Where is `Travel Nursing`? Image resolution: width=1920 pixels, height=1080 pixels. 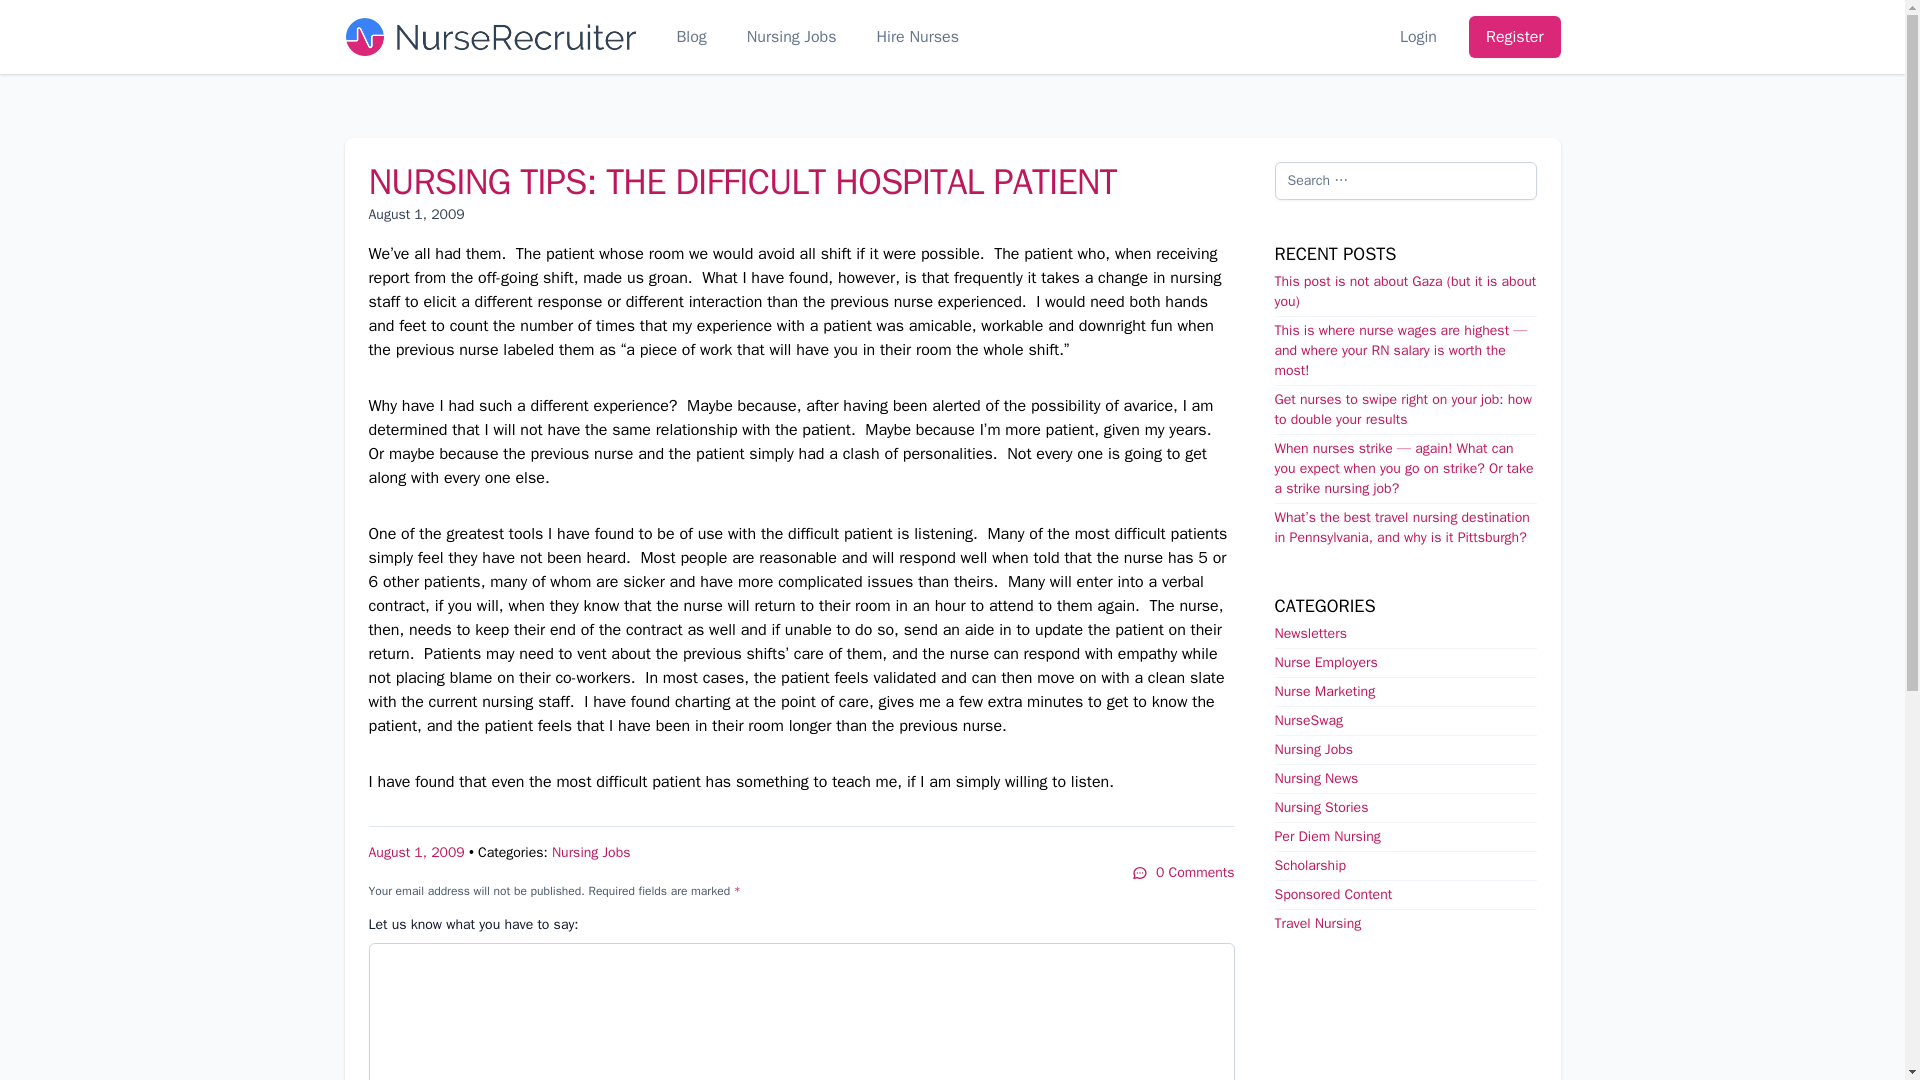
Travel Nursing is located at coordinates (1318, 923).